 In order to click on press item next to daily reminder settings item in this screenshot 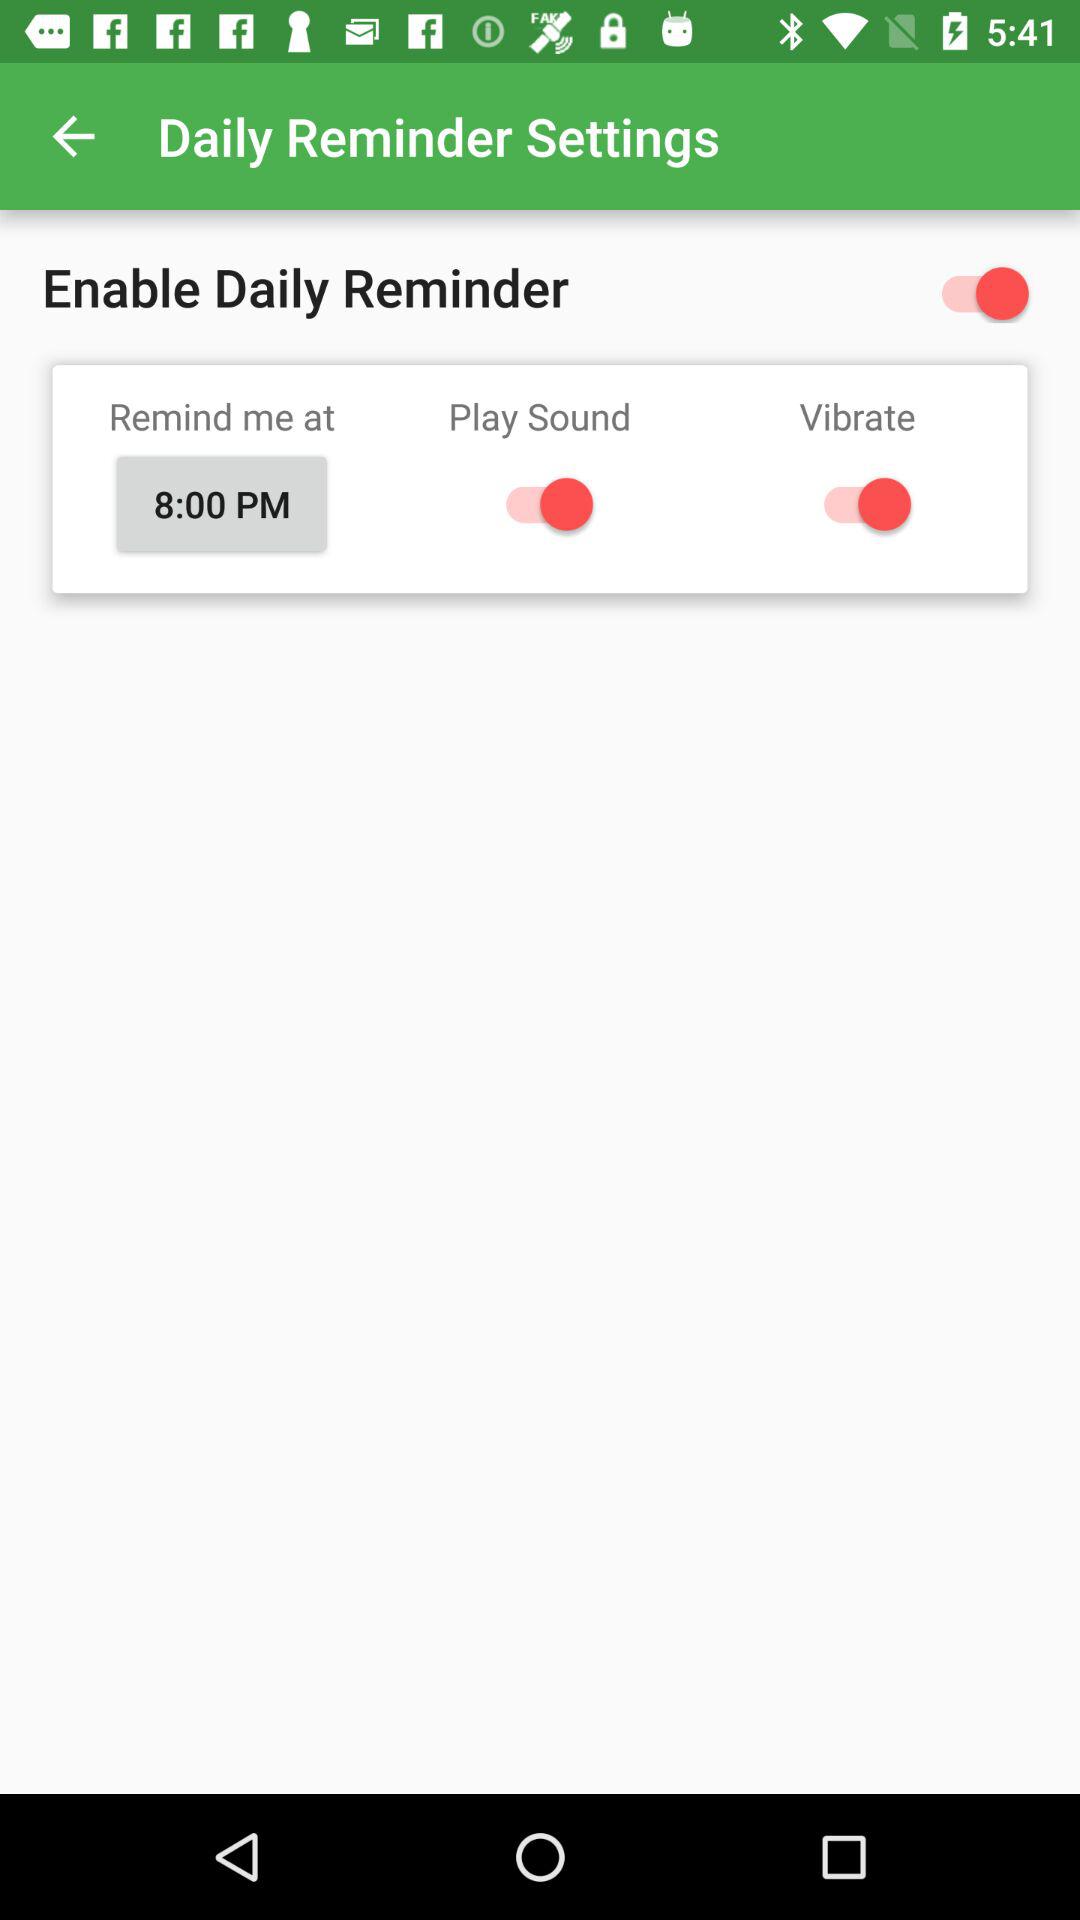, I will do `click(73, 136)`.